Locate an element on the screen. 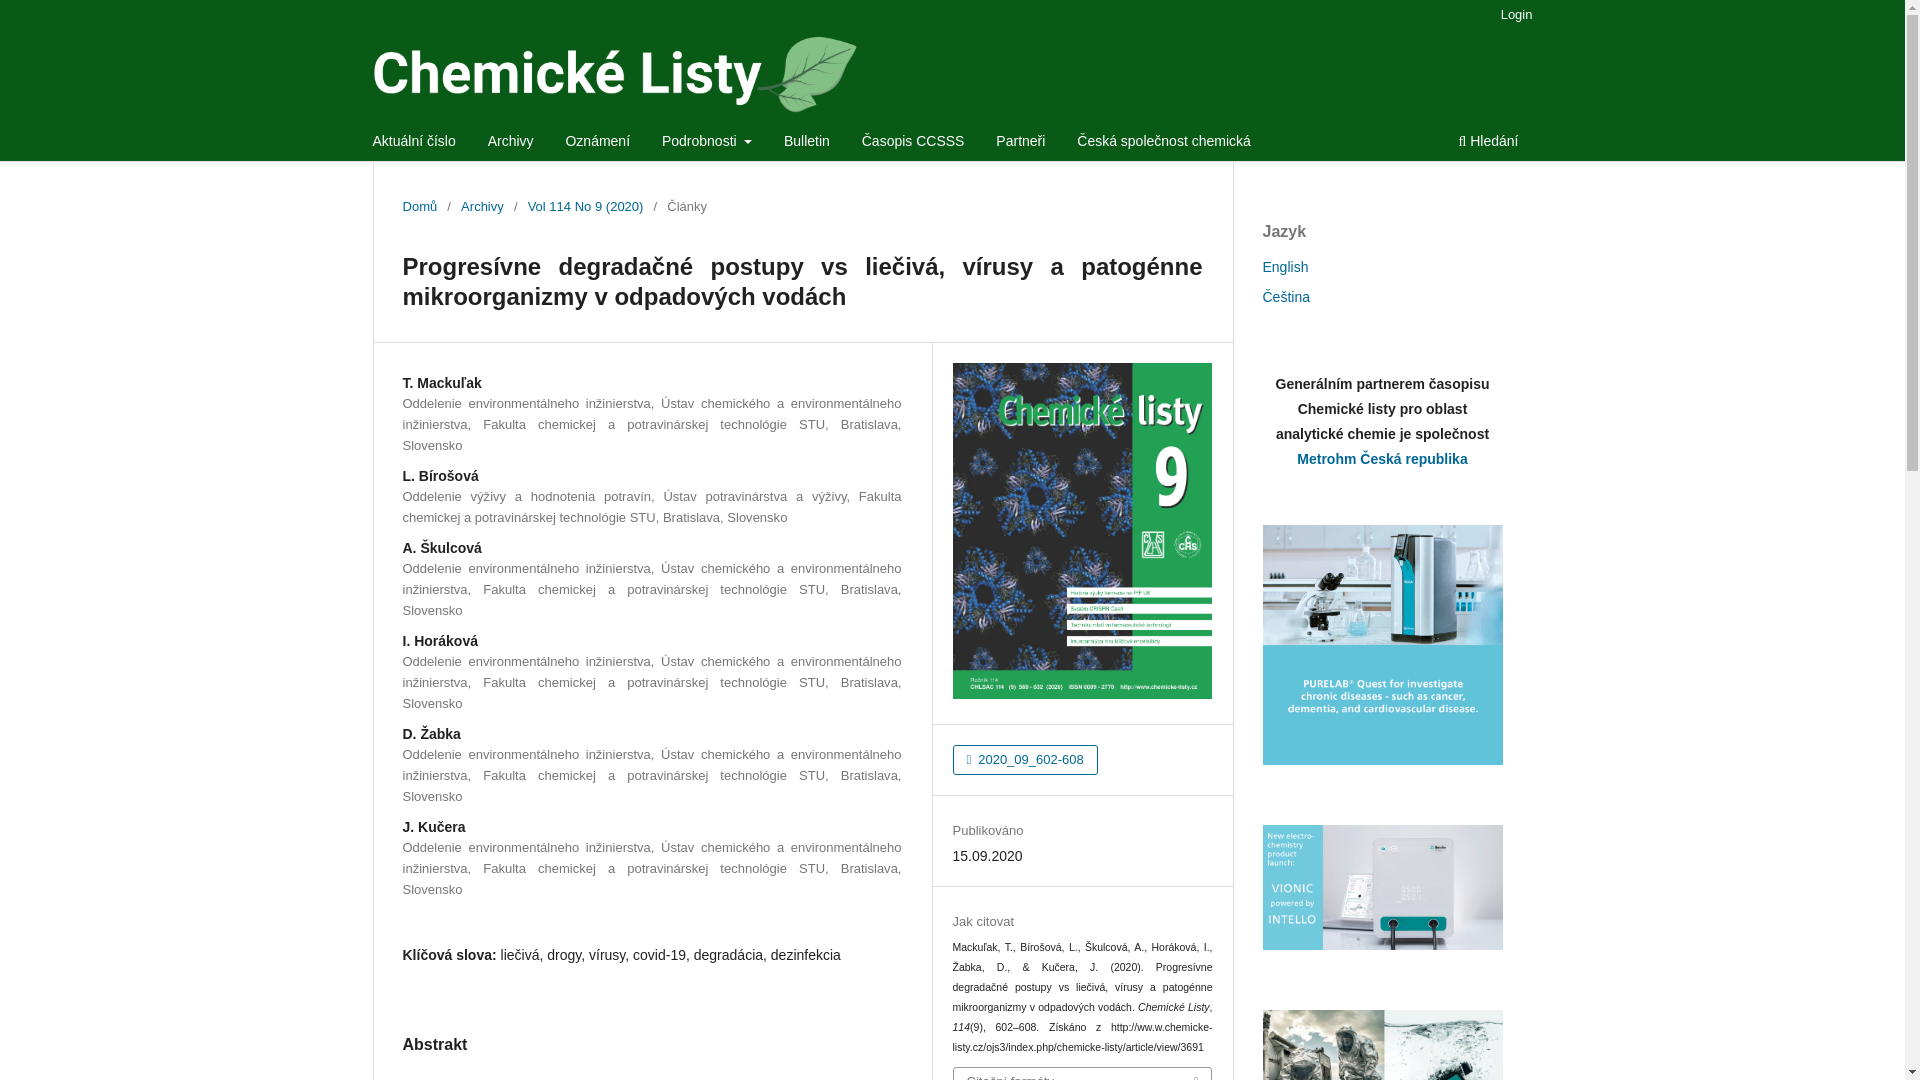 Image resolution: width=1920 pixels, height=1080 pixels. Login is located at coordinates (1517, 15).